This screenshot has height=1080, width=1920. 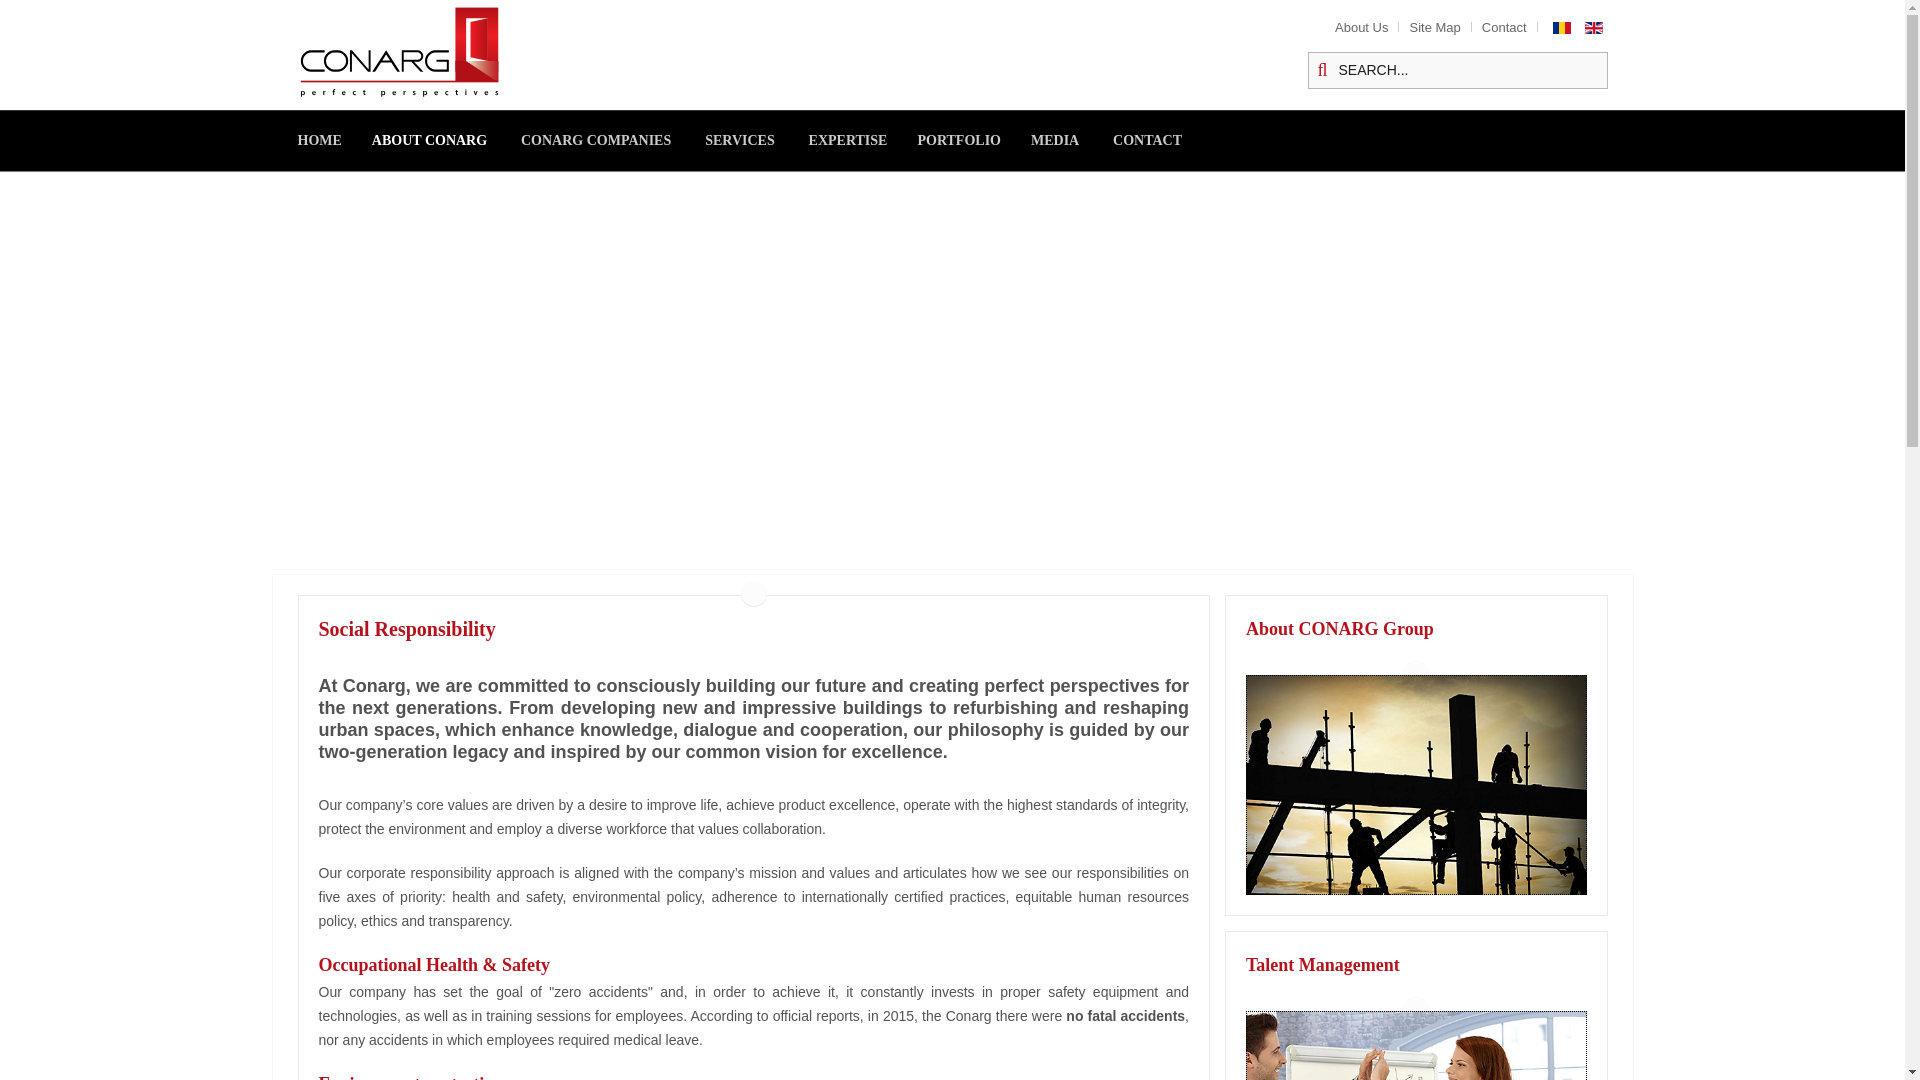 I want to click on ABOUT CONARG, so click(x=444, y=140).